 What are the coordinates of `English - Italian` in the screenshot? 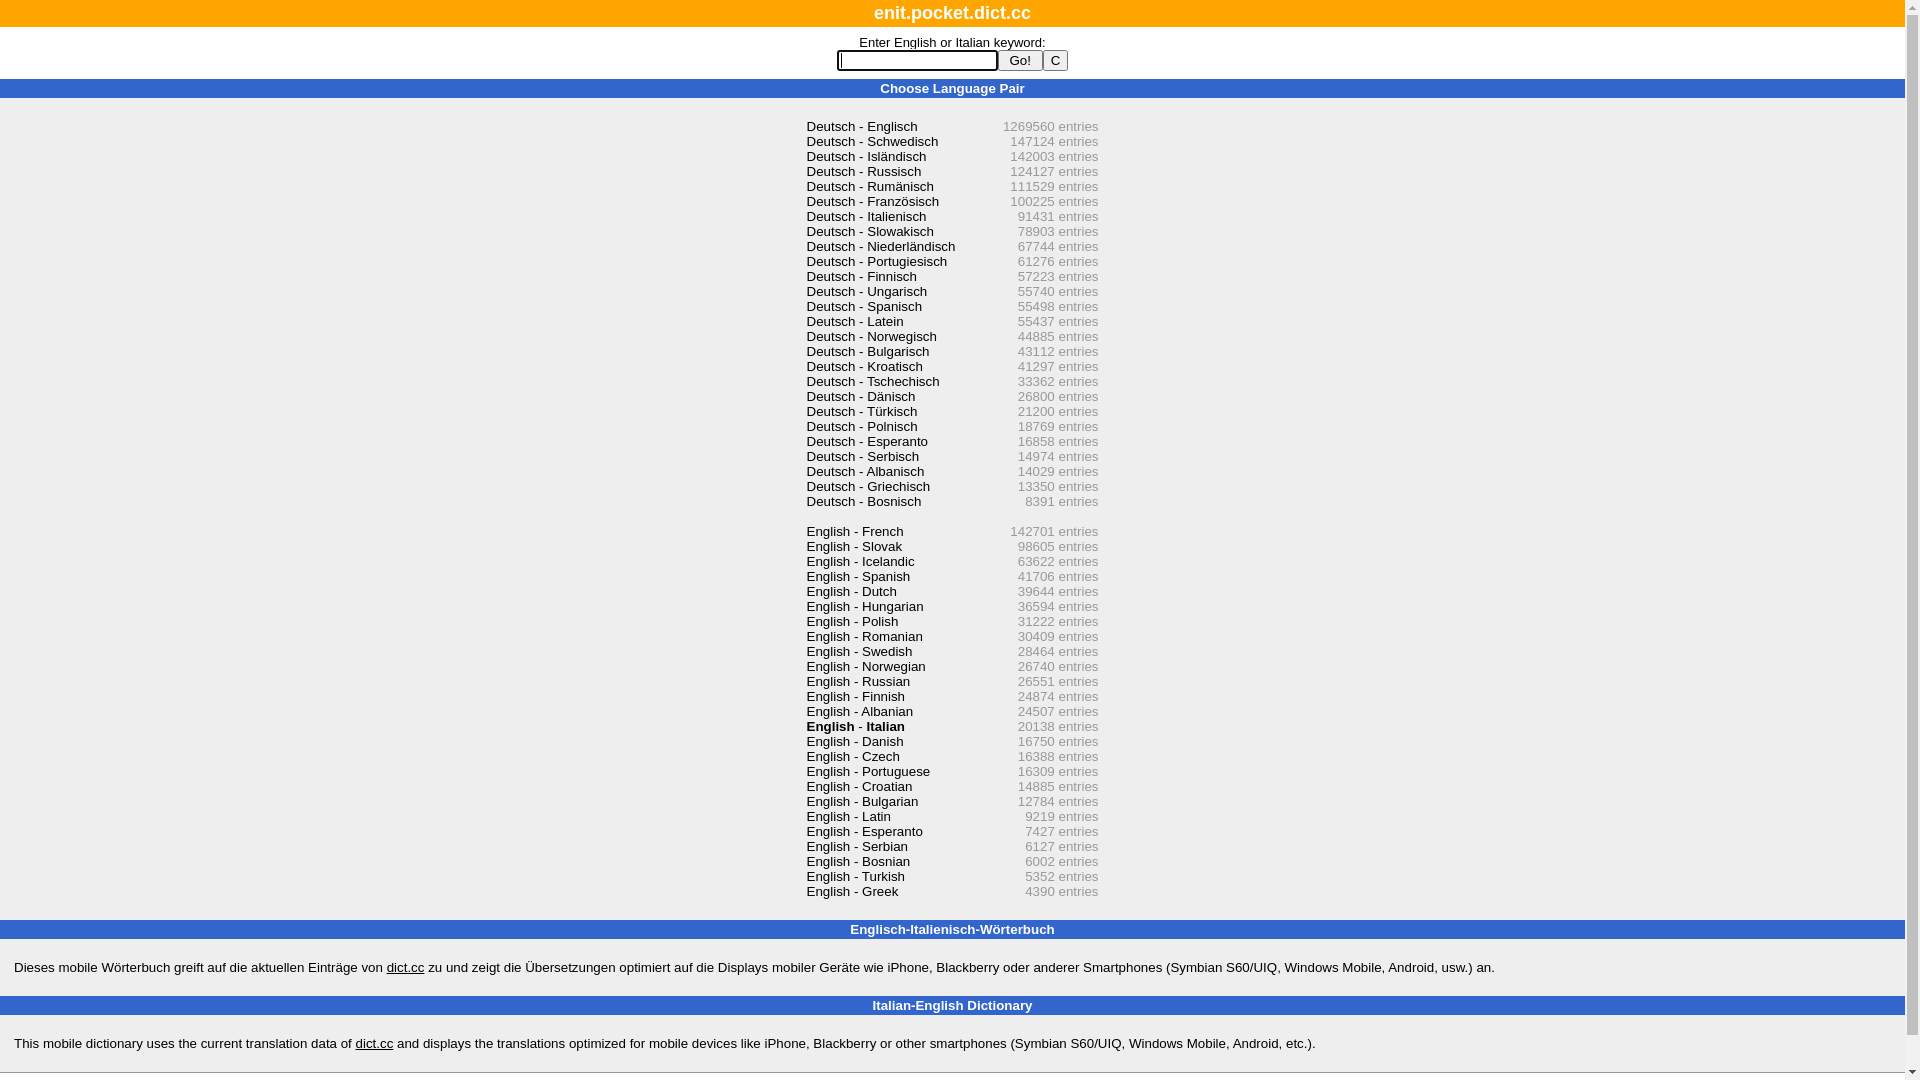 It's located at (856, 726).